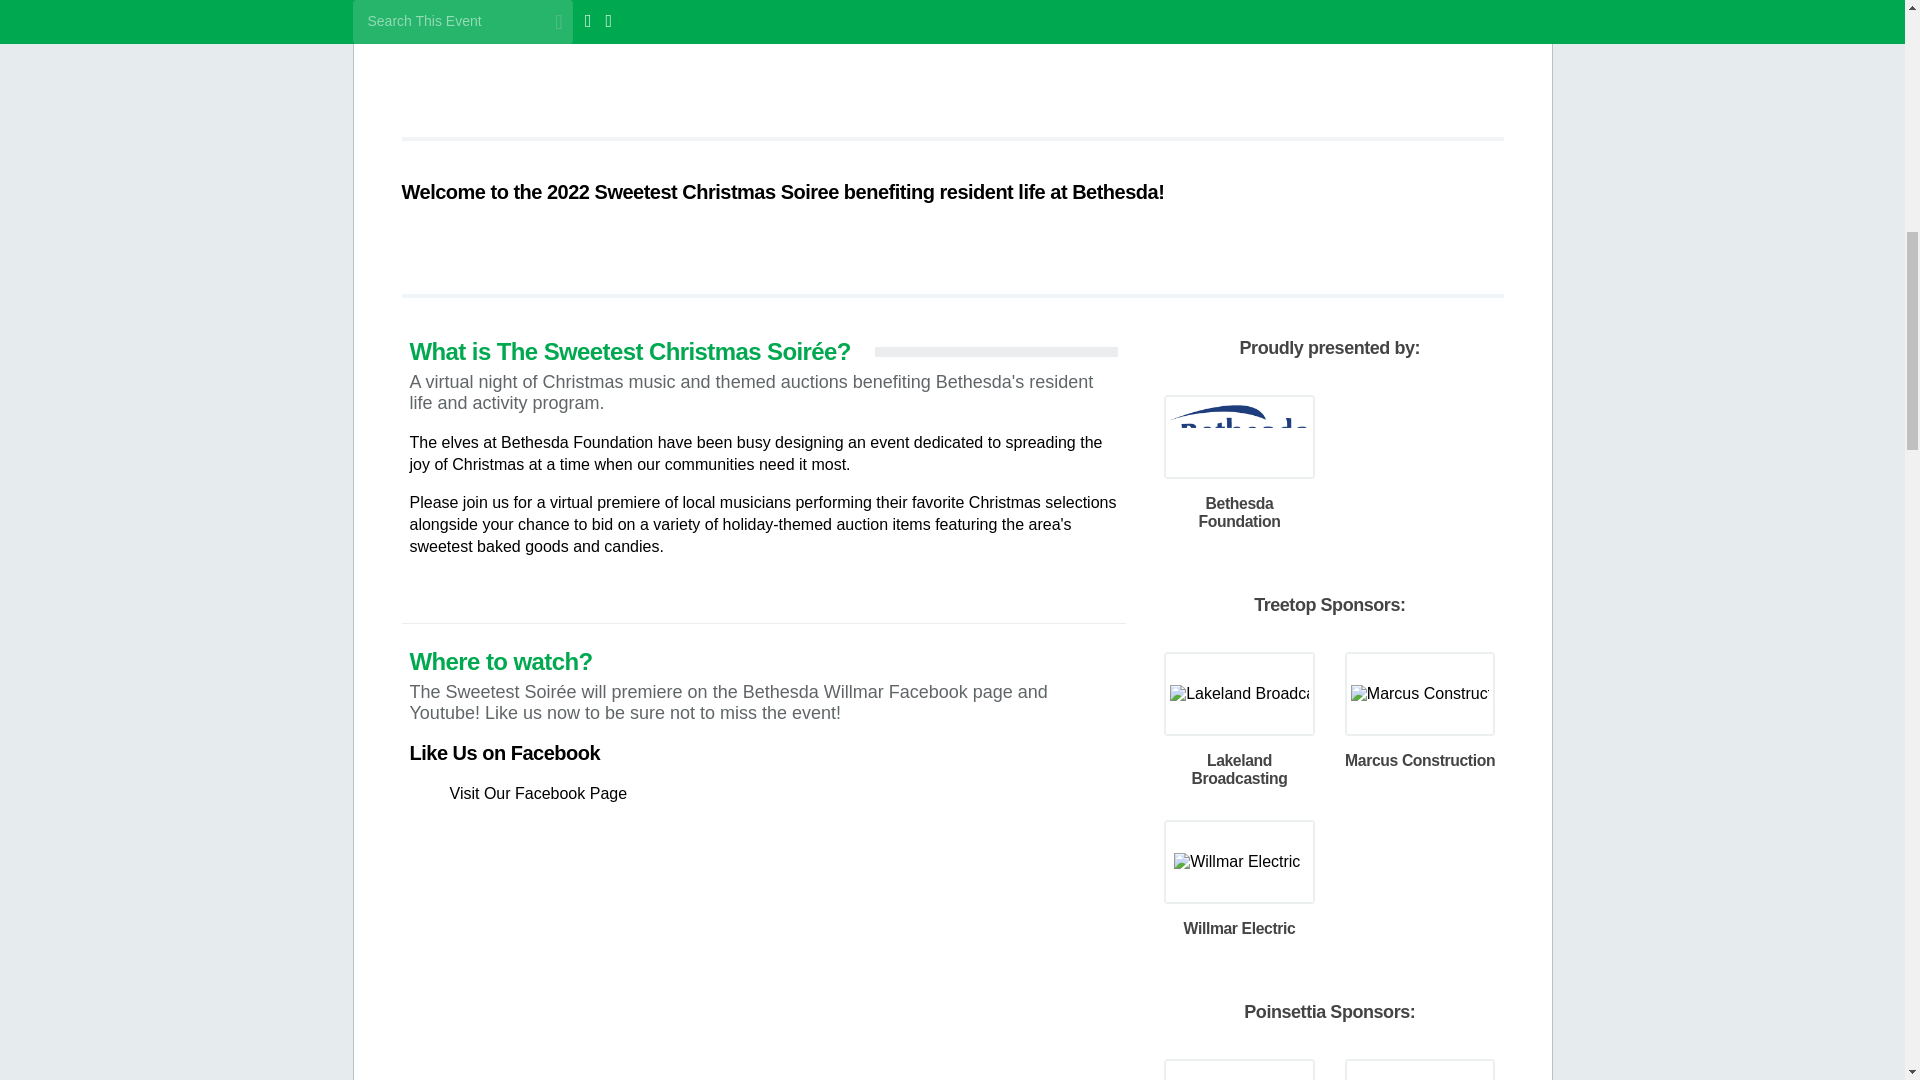 Image resolution: width=1920 pixels, height=1080 pixels. I want to click on Visit Our Facebook Page, so click(538, 794).